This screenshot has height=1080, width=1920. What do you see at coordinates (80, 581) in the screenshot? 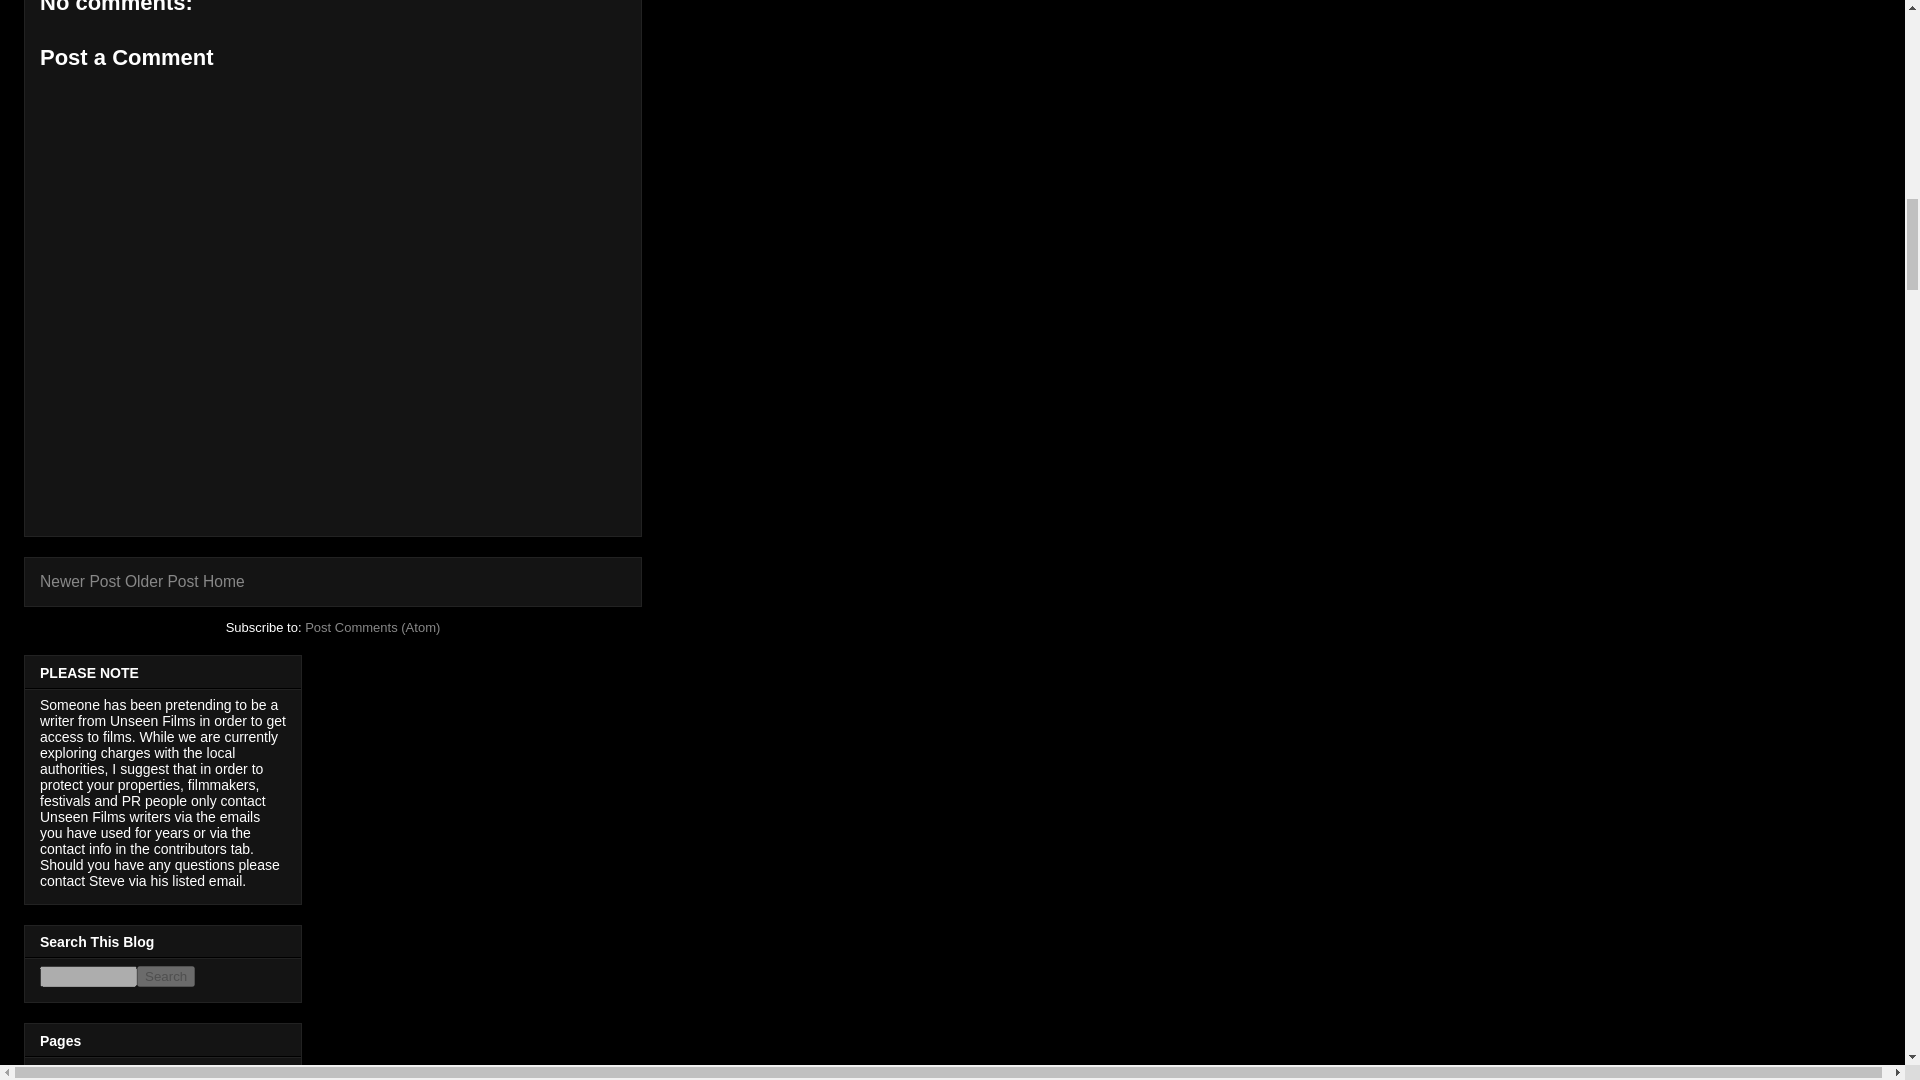
I see `Newer Post` at bounding box center [80, 581].